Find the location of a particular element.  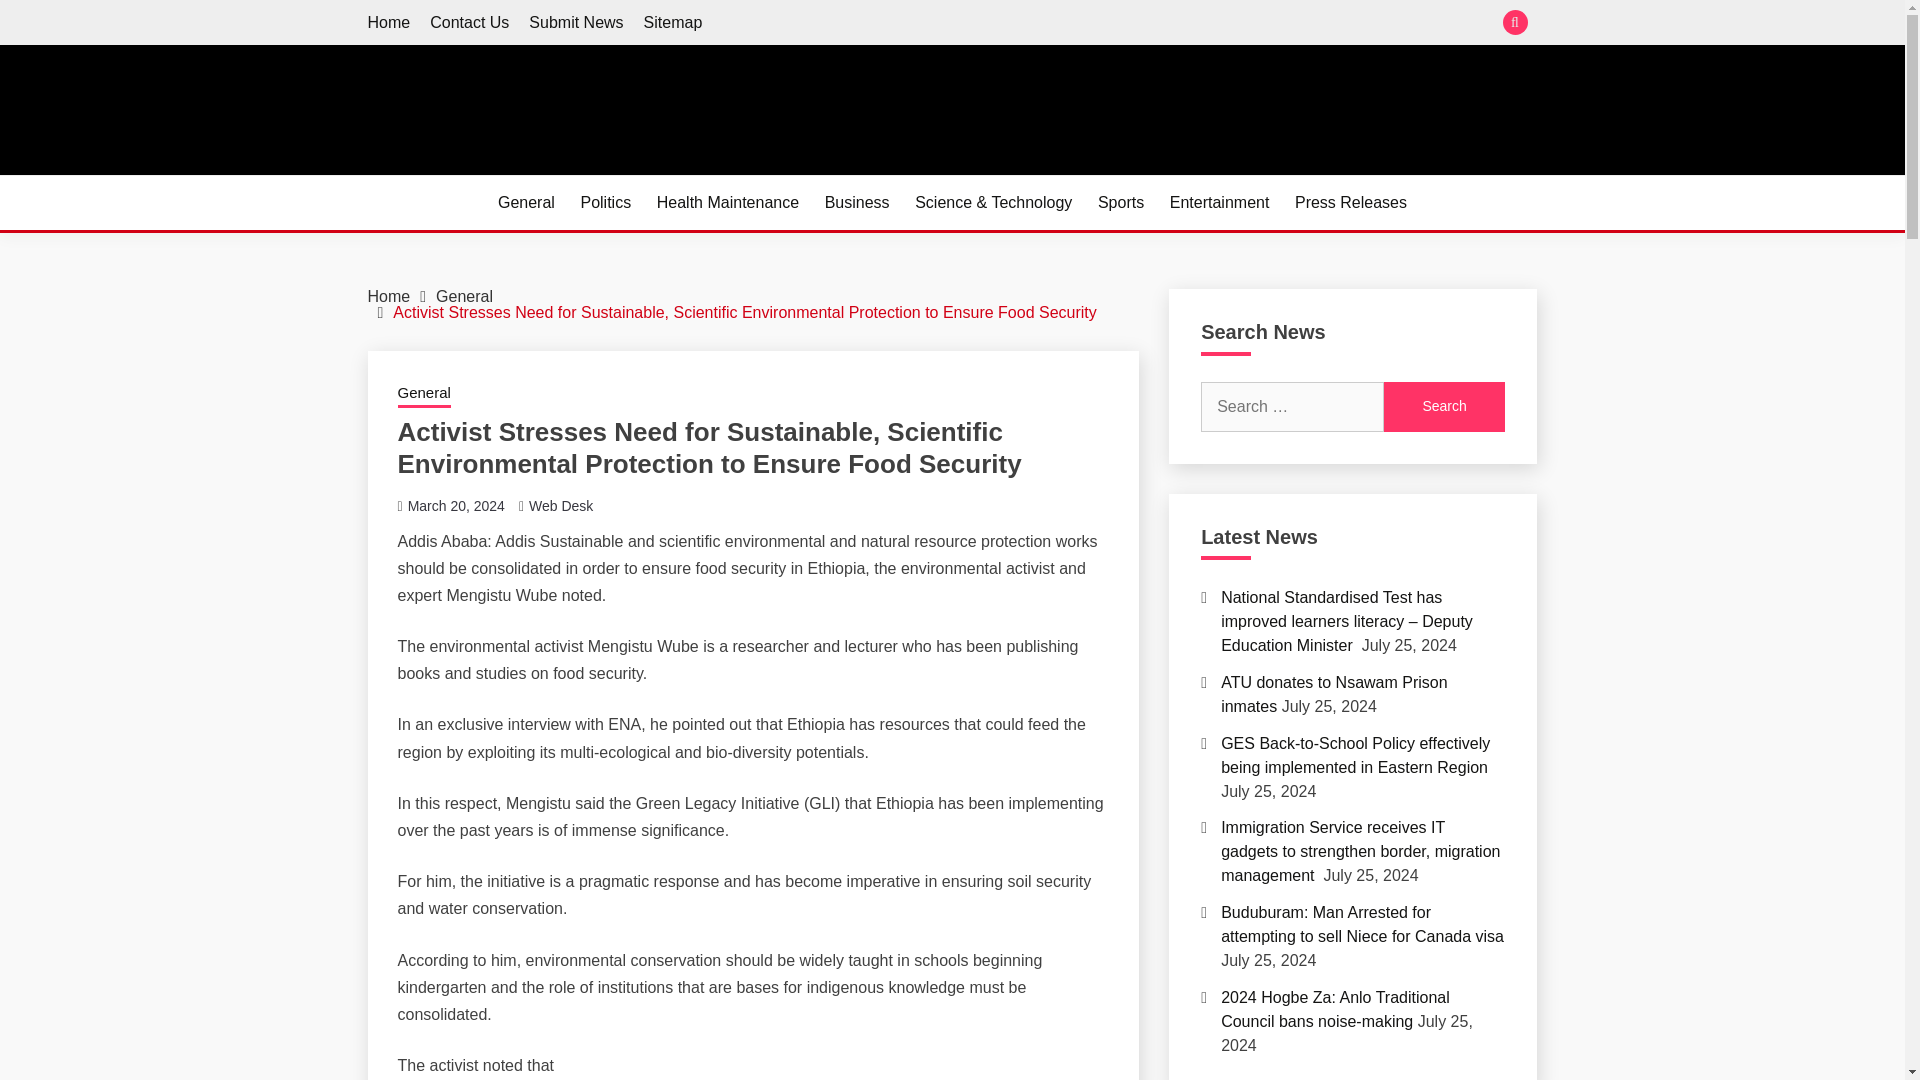

Health Maintenance is located at coordinates (727, 202).